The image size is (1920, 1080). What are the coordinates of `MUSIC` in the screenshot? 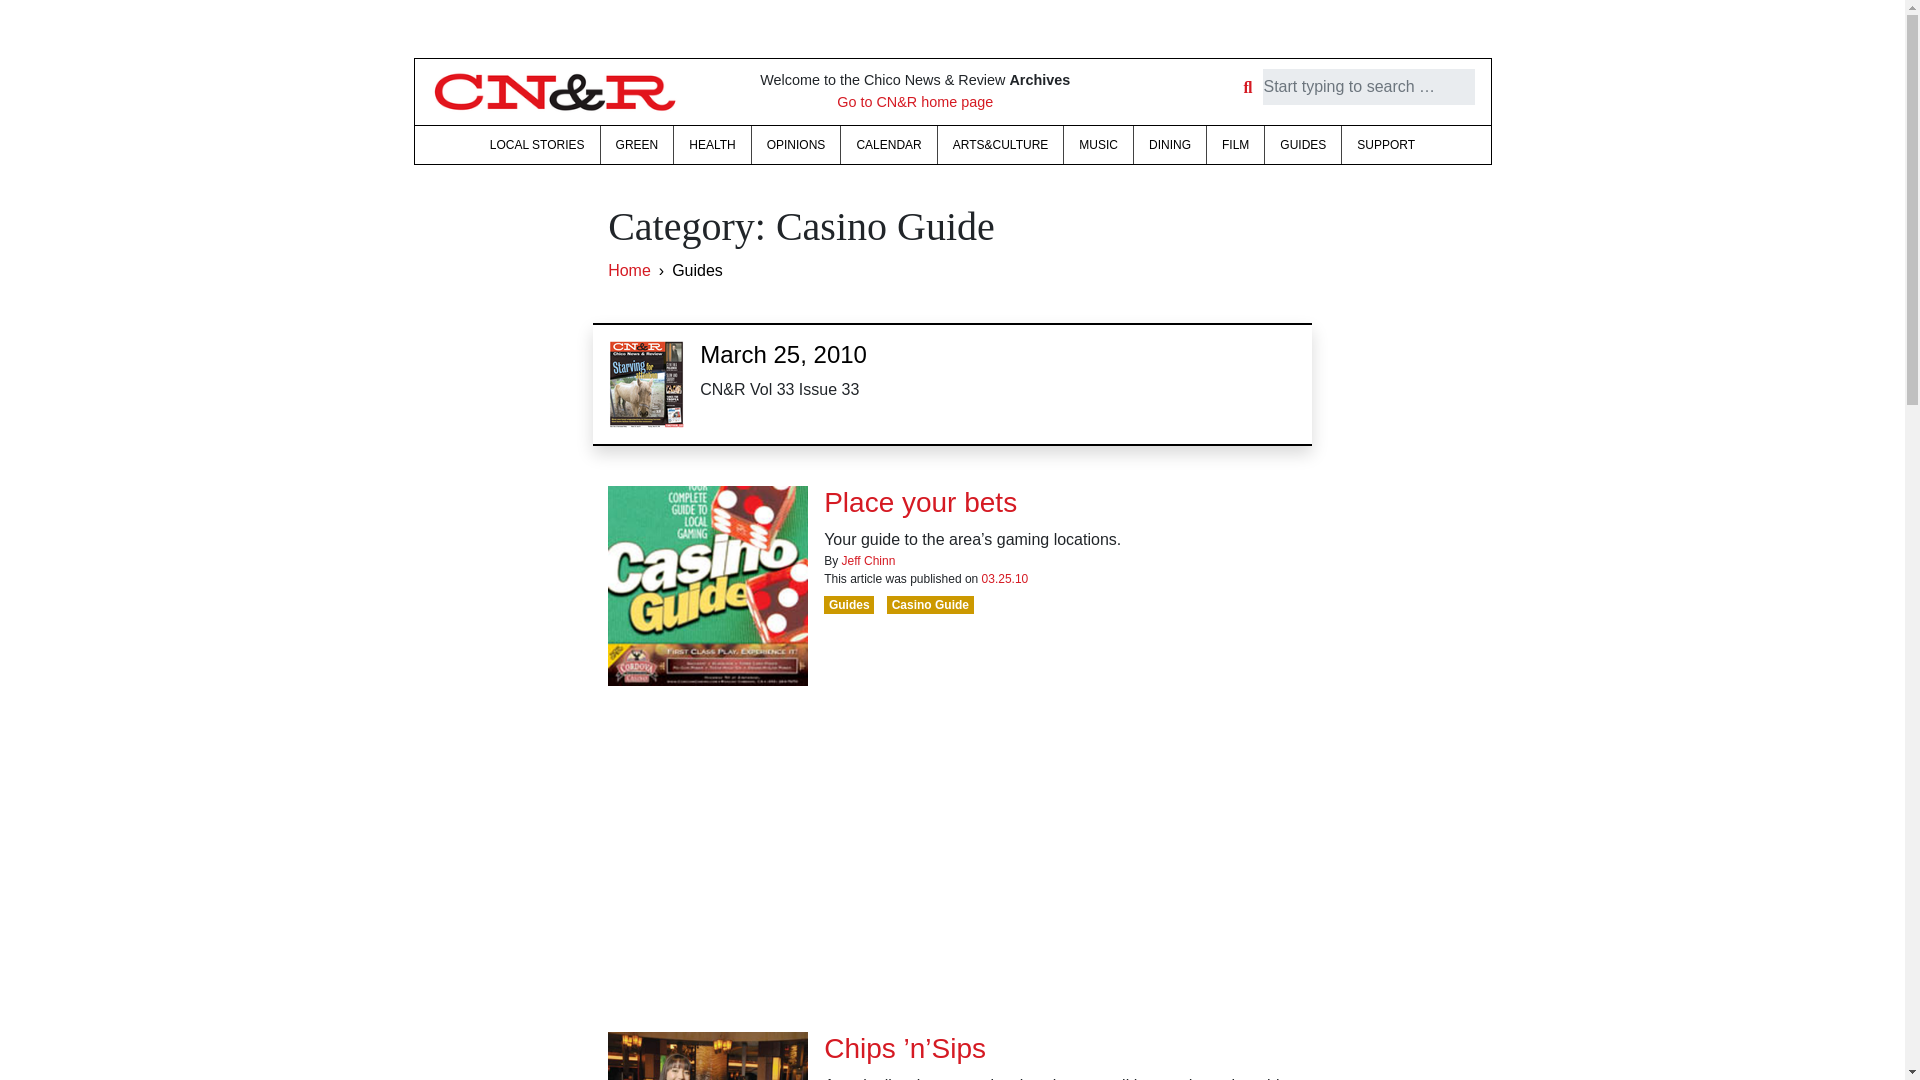 It's located at (1098, 145).